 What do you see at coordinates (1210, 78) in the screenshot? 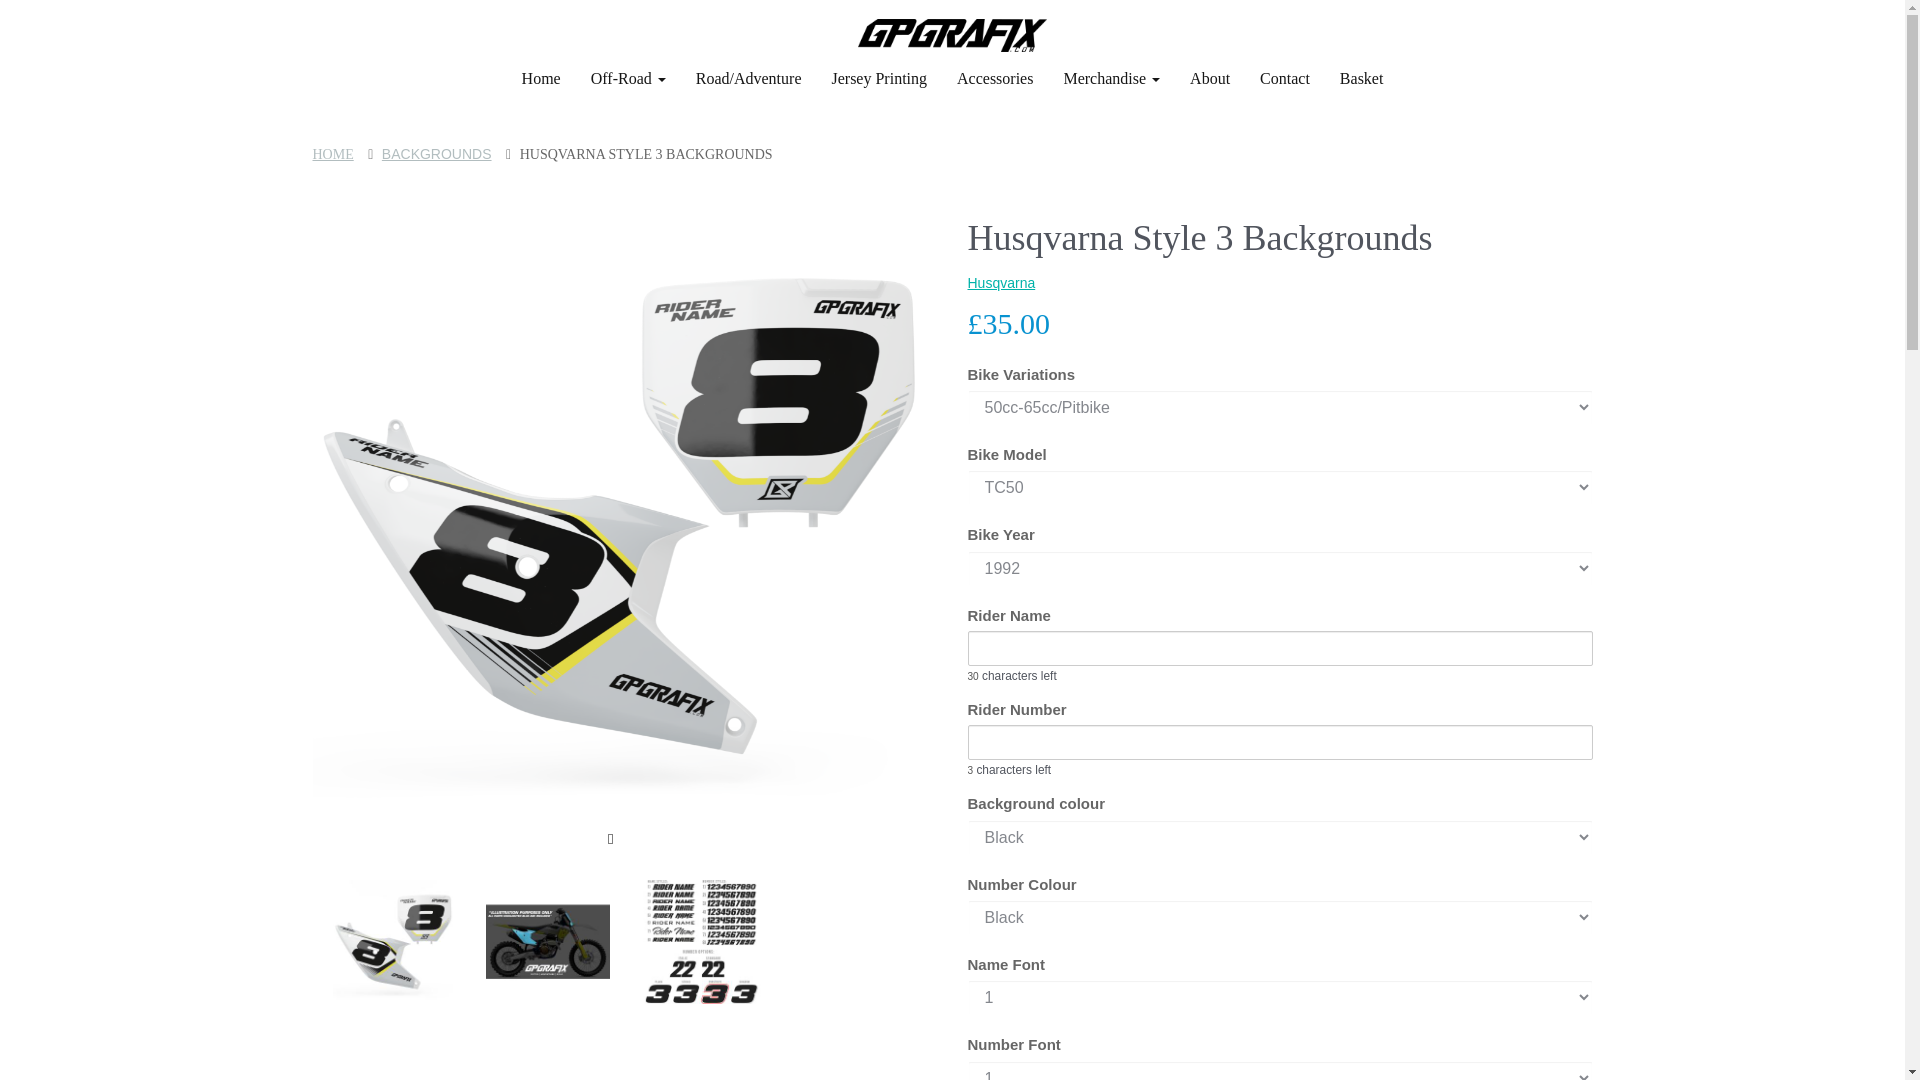
I see `About` at bounding box center [1210, 78].